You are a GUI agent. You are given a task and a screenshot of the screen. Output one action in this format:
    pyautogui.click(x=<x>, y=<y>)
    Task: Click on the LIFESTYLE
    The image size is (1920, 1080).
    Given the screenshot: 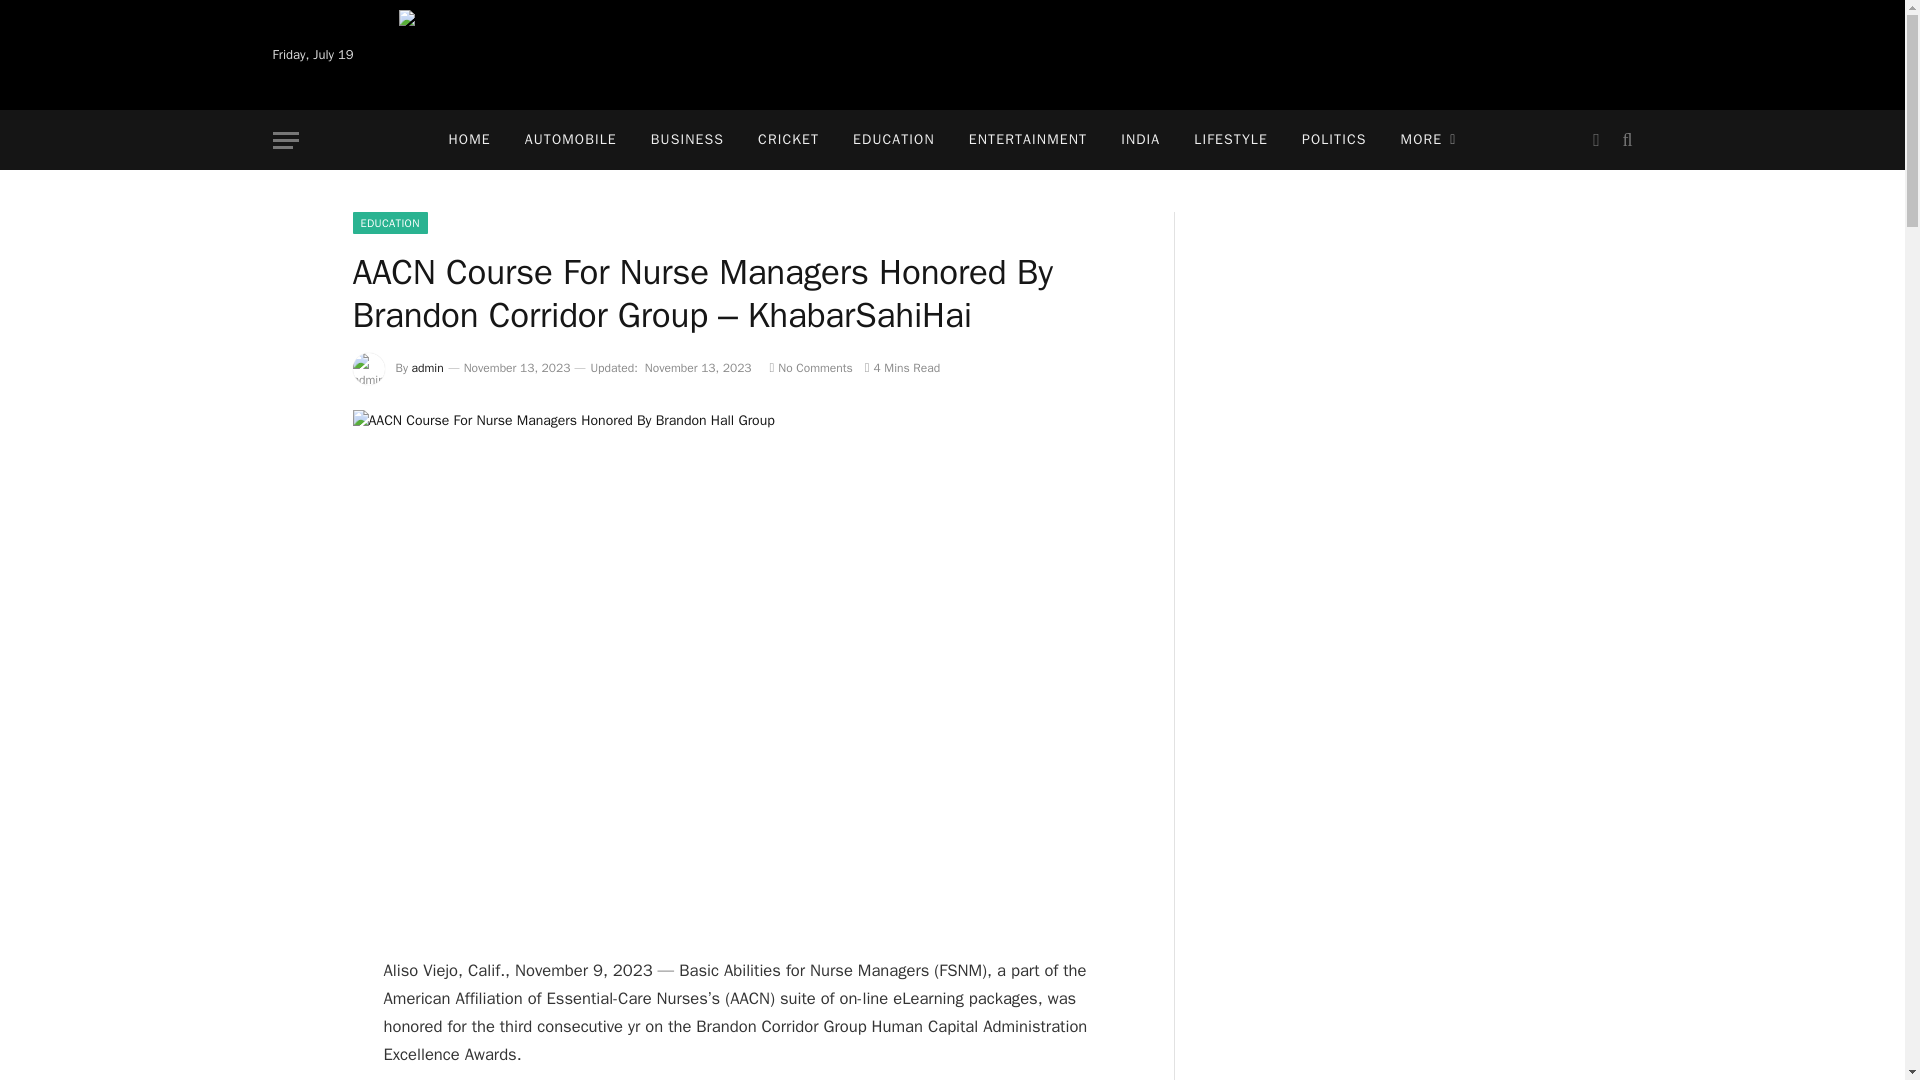 What is the action you would take?
    pyautogui.click(x=1230, y=140)
    